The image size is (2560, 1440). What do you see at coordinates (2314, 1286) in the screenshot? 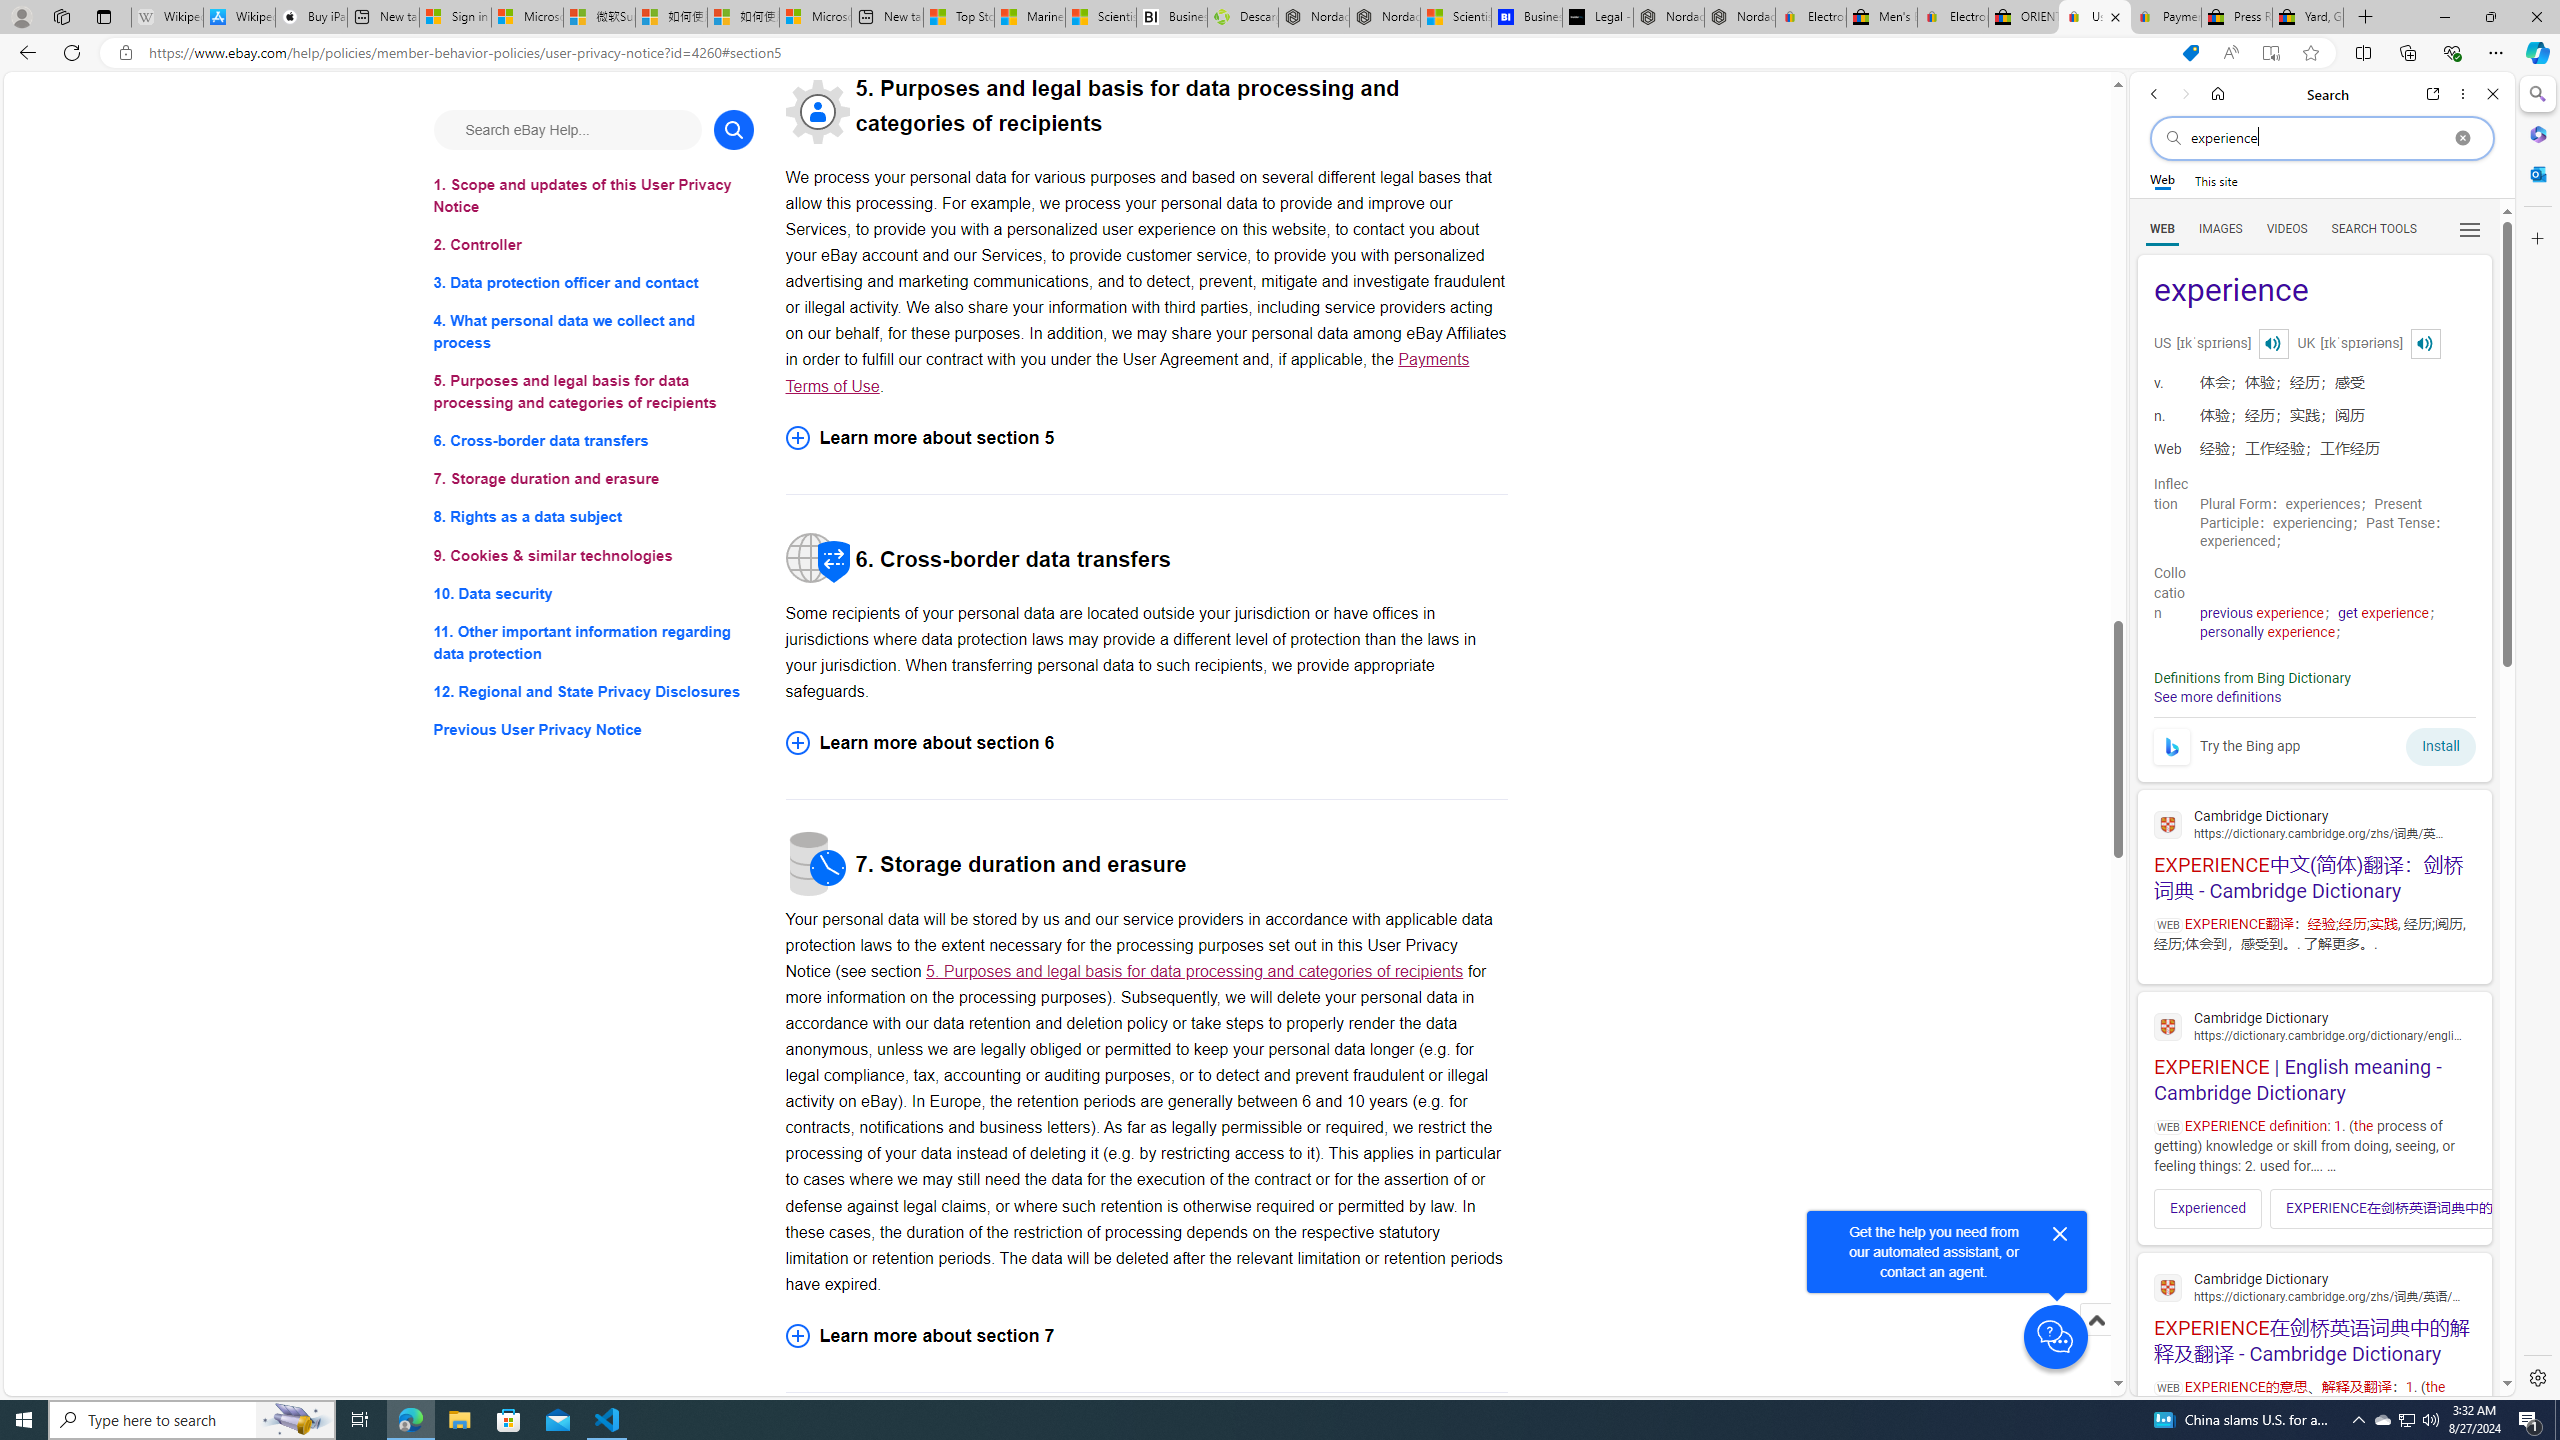
I see `Cambridge Dictionary` at bounding box center [2314, 1286].